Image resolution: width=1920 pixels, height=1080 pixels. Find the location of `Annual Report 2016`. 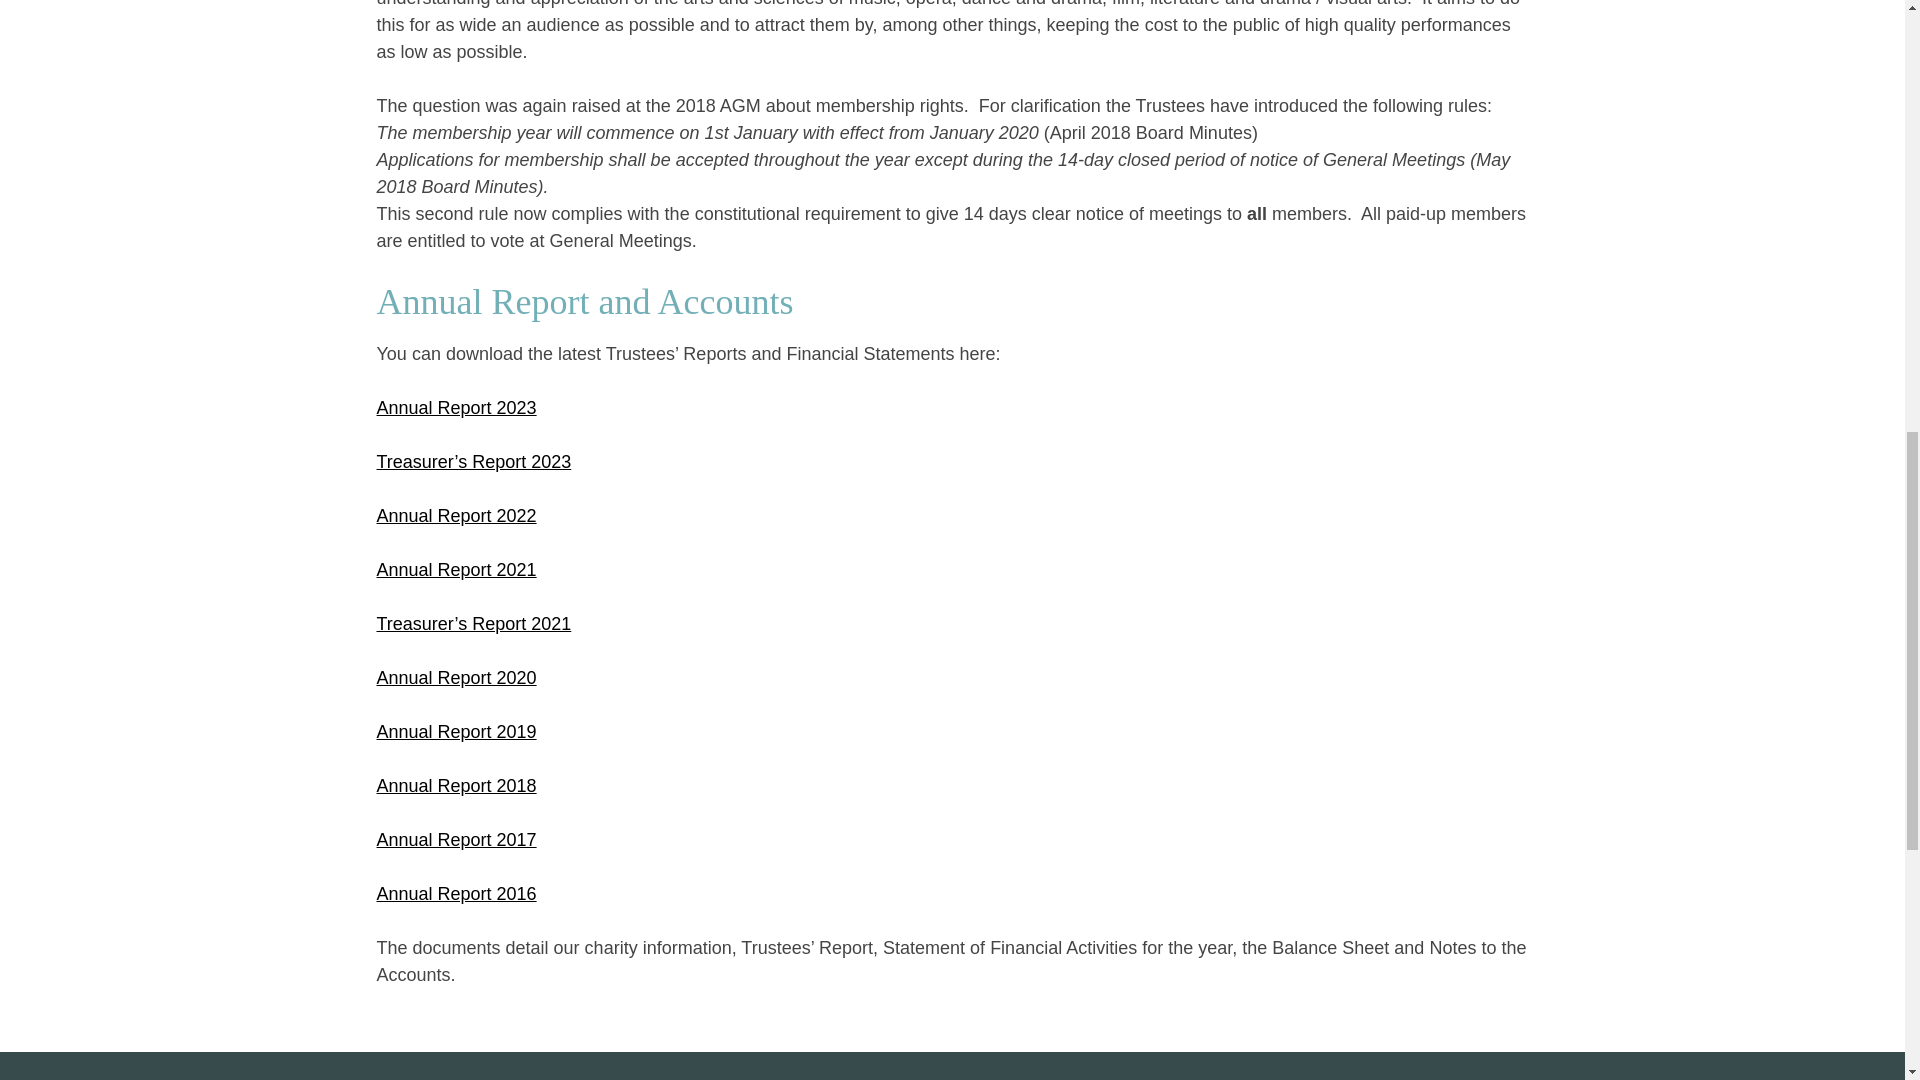

Annual Report 2016 is located at coordinates (456, 894).